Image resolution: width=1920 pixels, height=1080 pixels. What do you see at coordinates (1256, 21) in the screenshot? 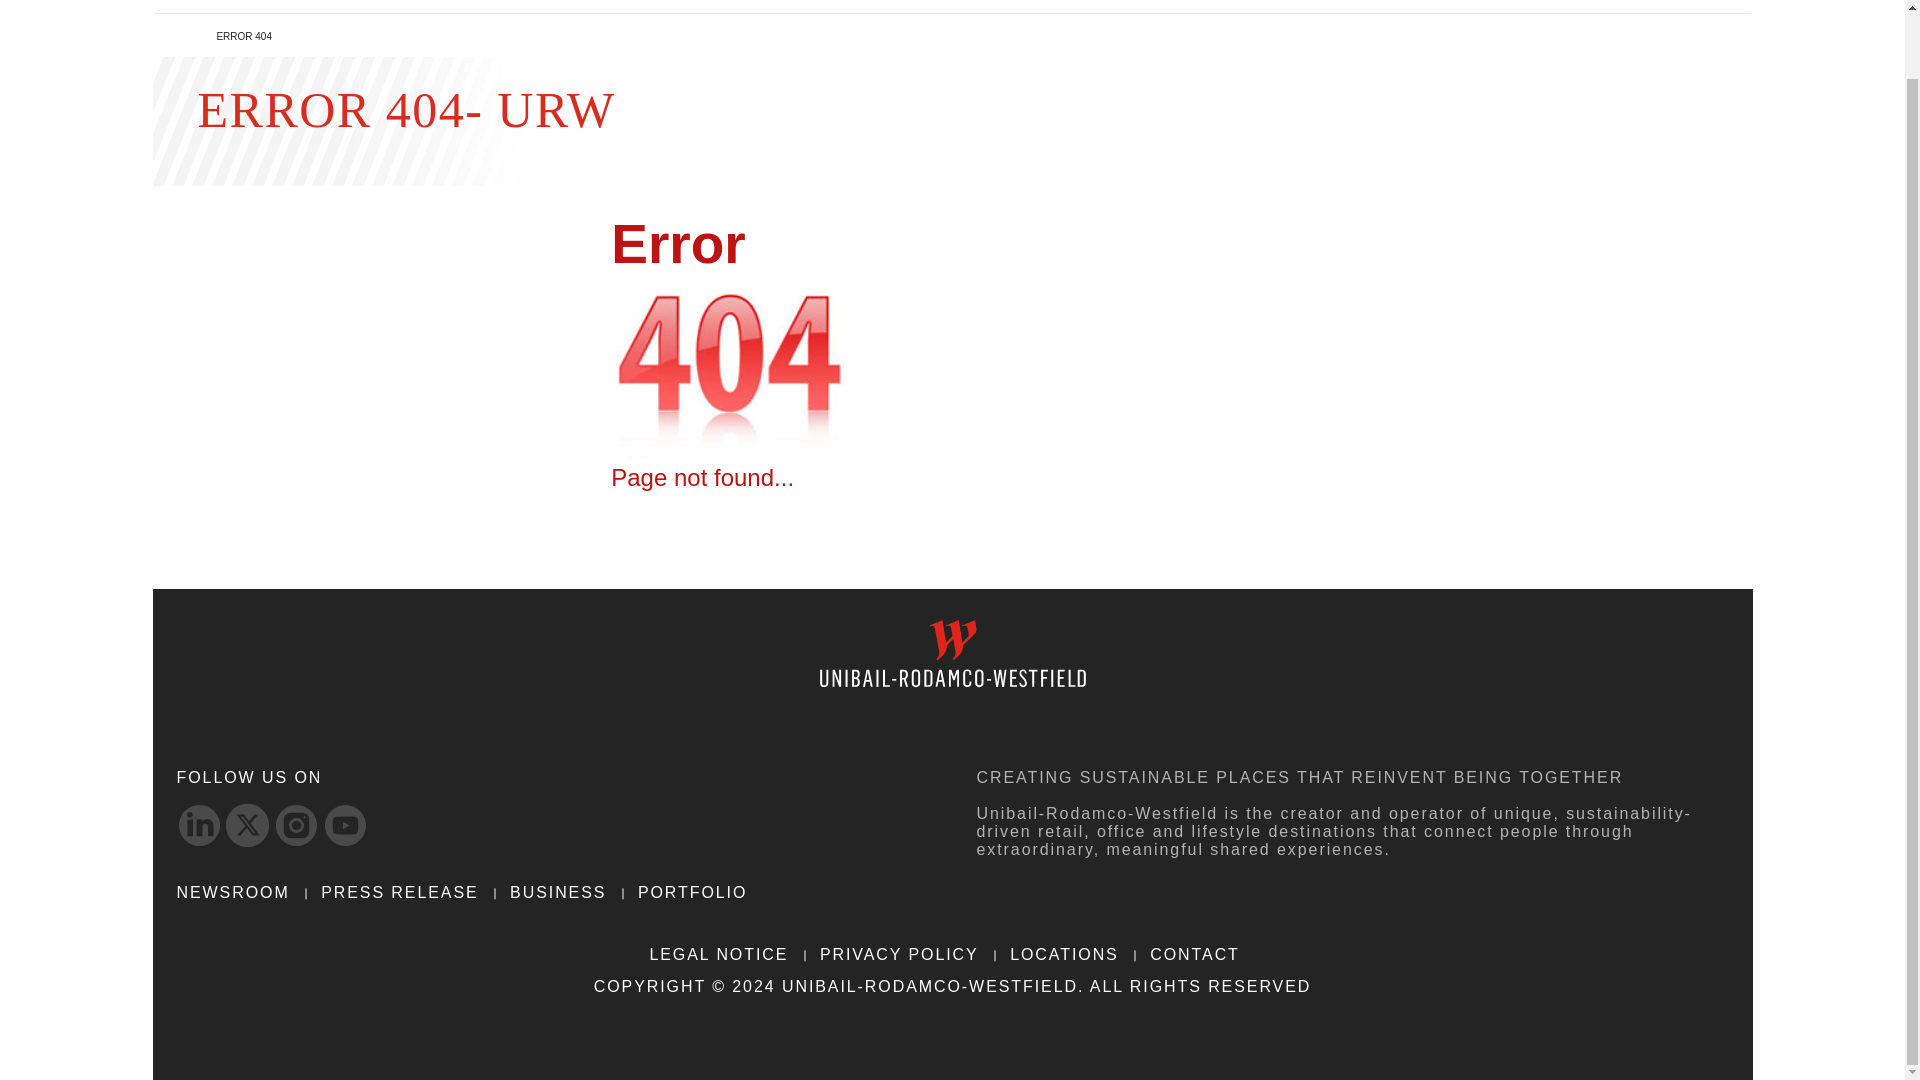
I see `JOIN US` at bounding box center [1256, 21].